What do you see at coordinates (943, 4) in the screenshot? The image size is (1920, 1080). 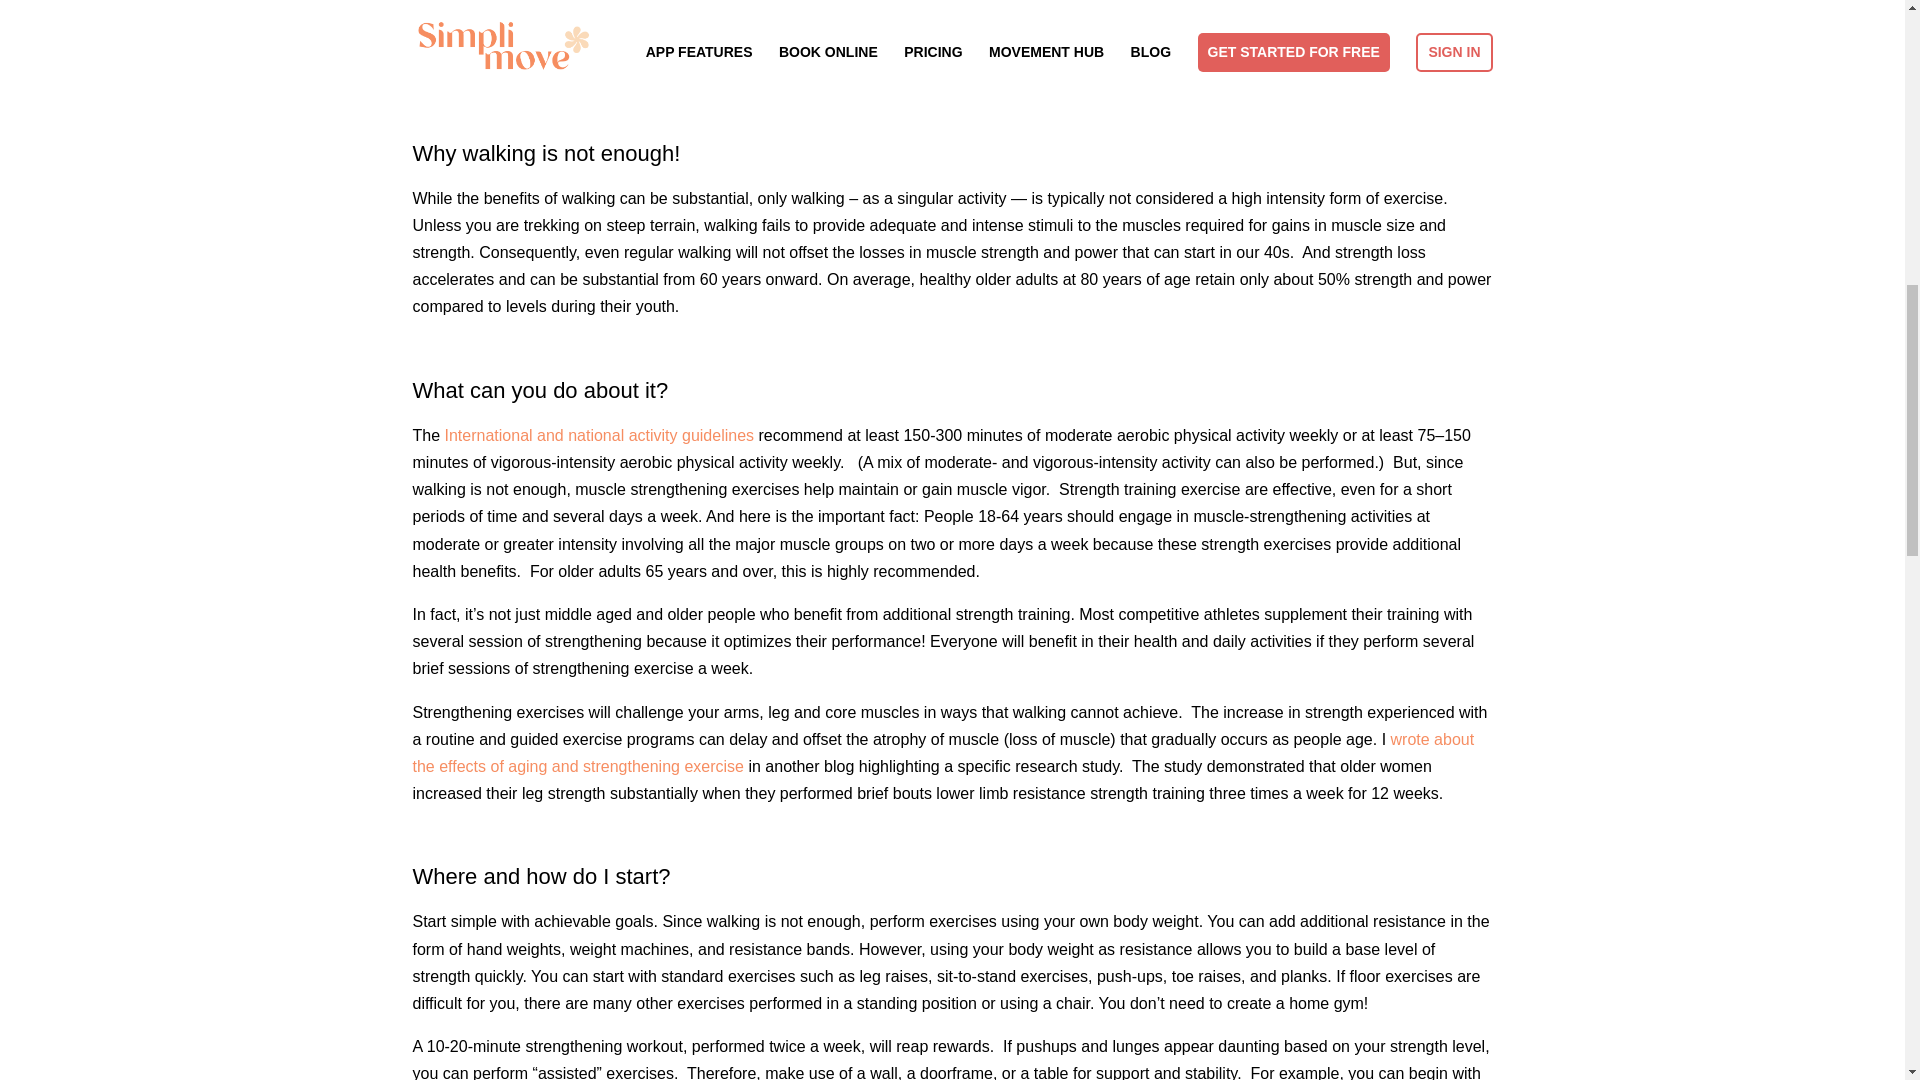 I see `previous blog` at bounding box center [943, 4].